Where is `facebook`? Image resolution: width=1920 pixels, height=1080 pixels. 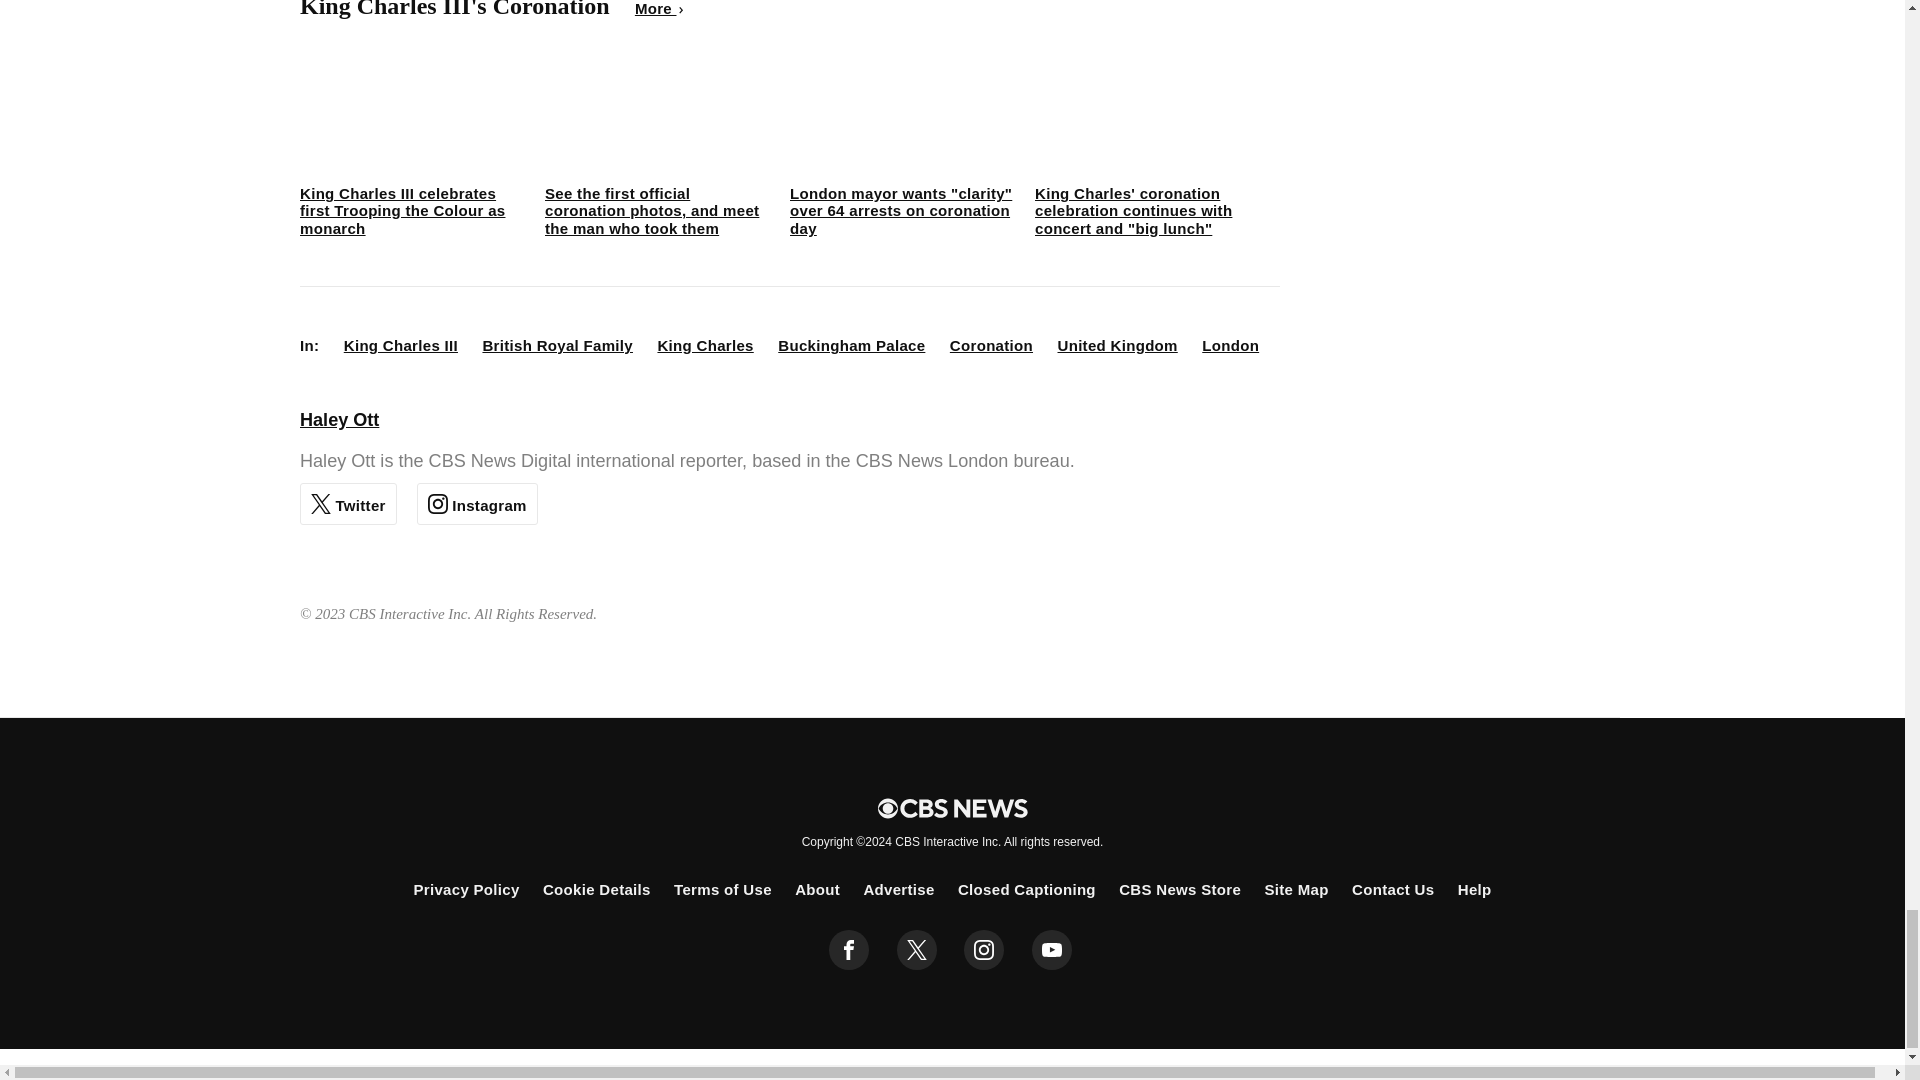 facebook is located at coordinates (849, 949).